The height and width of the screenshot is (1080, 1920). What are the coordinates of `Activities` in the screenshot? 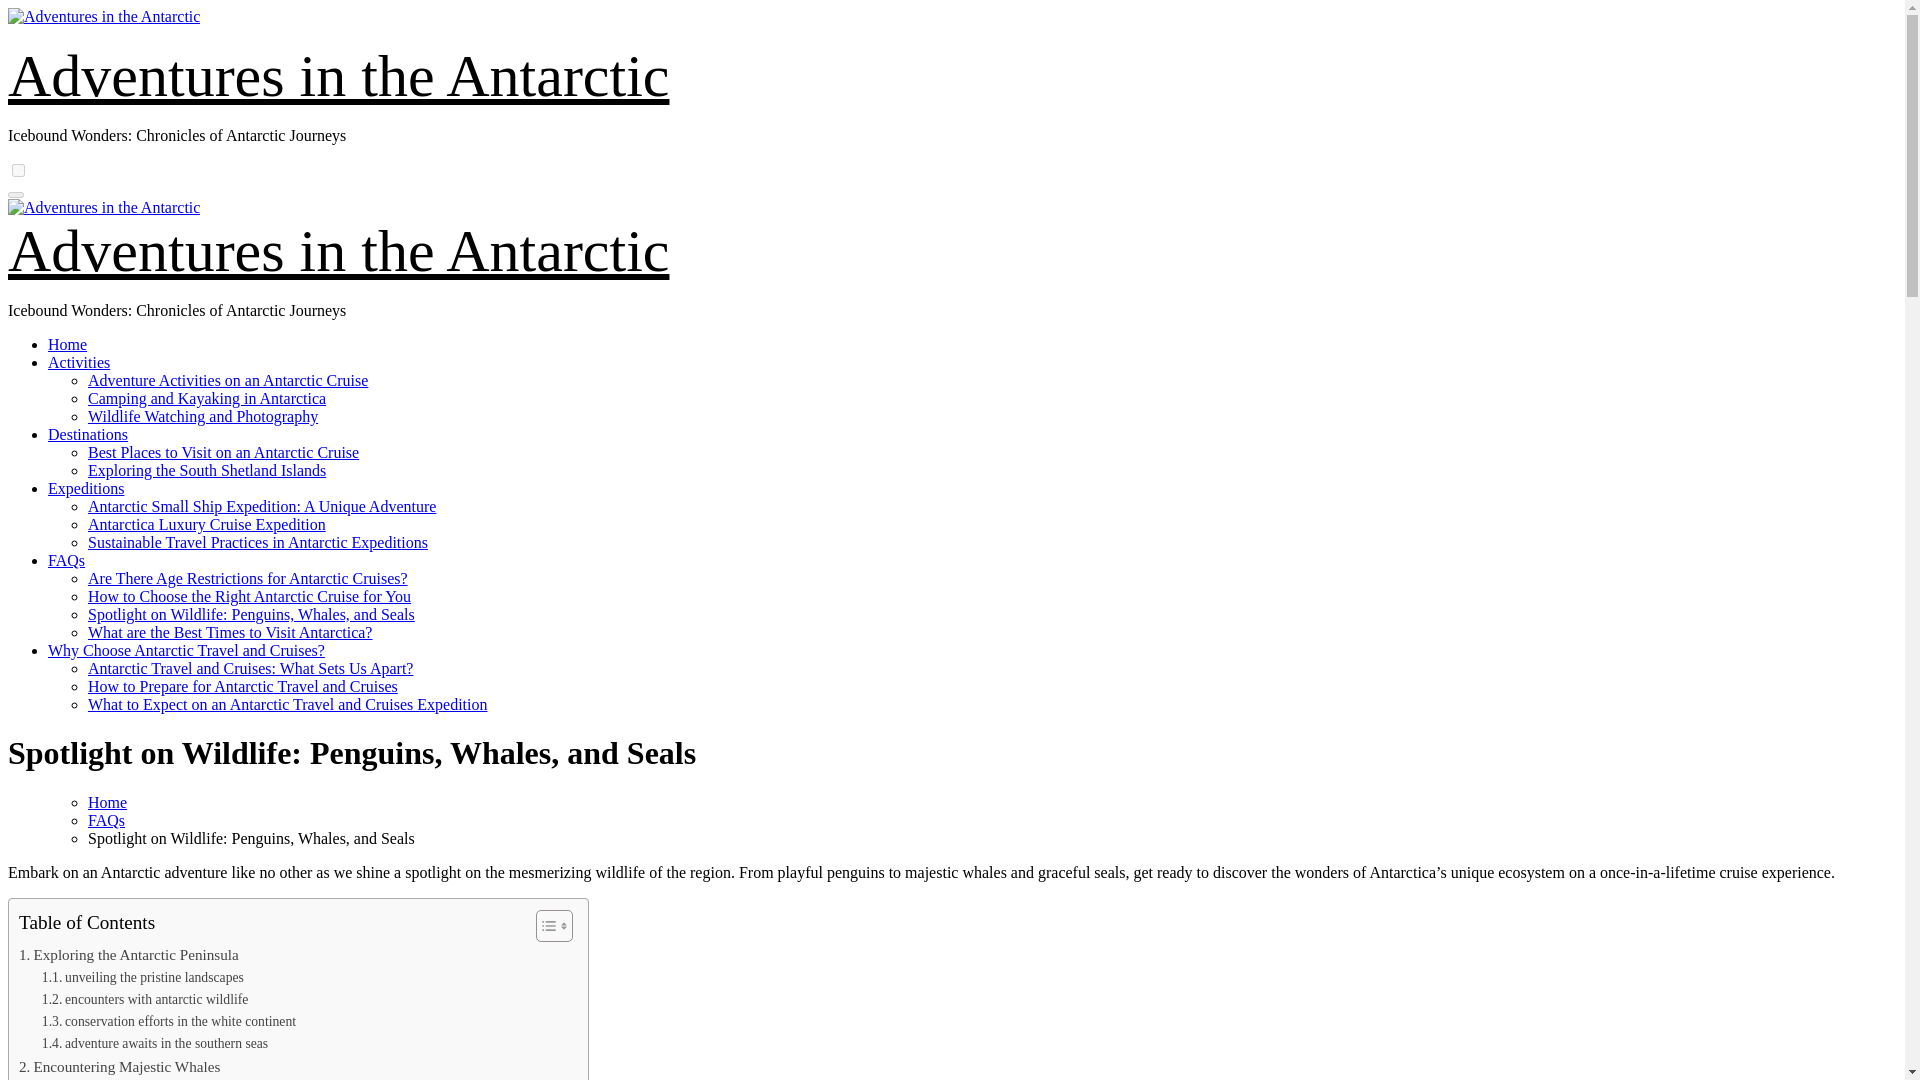 It's located at (78, 362).